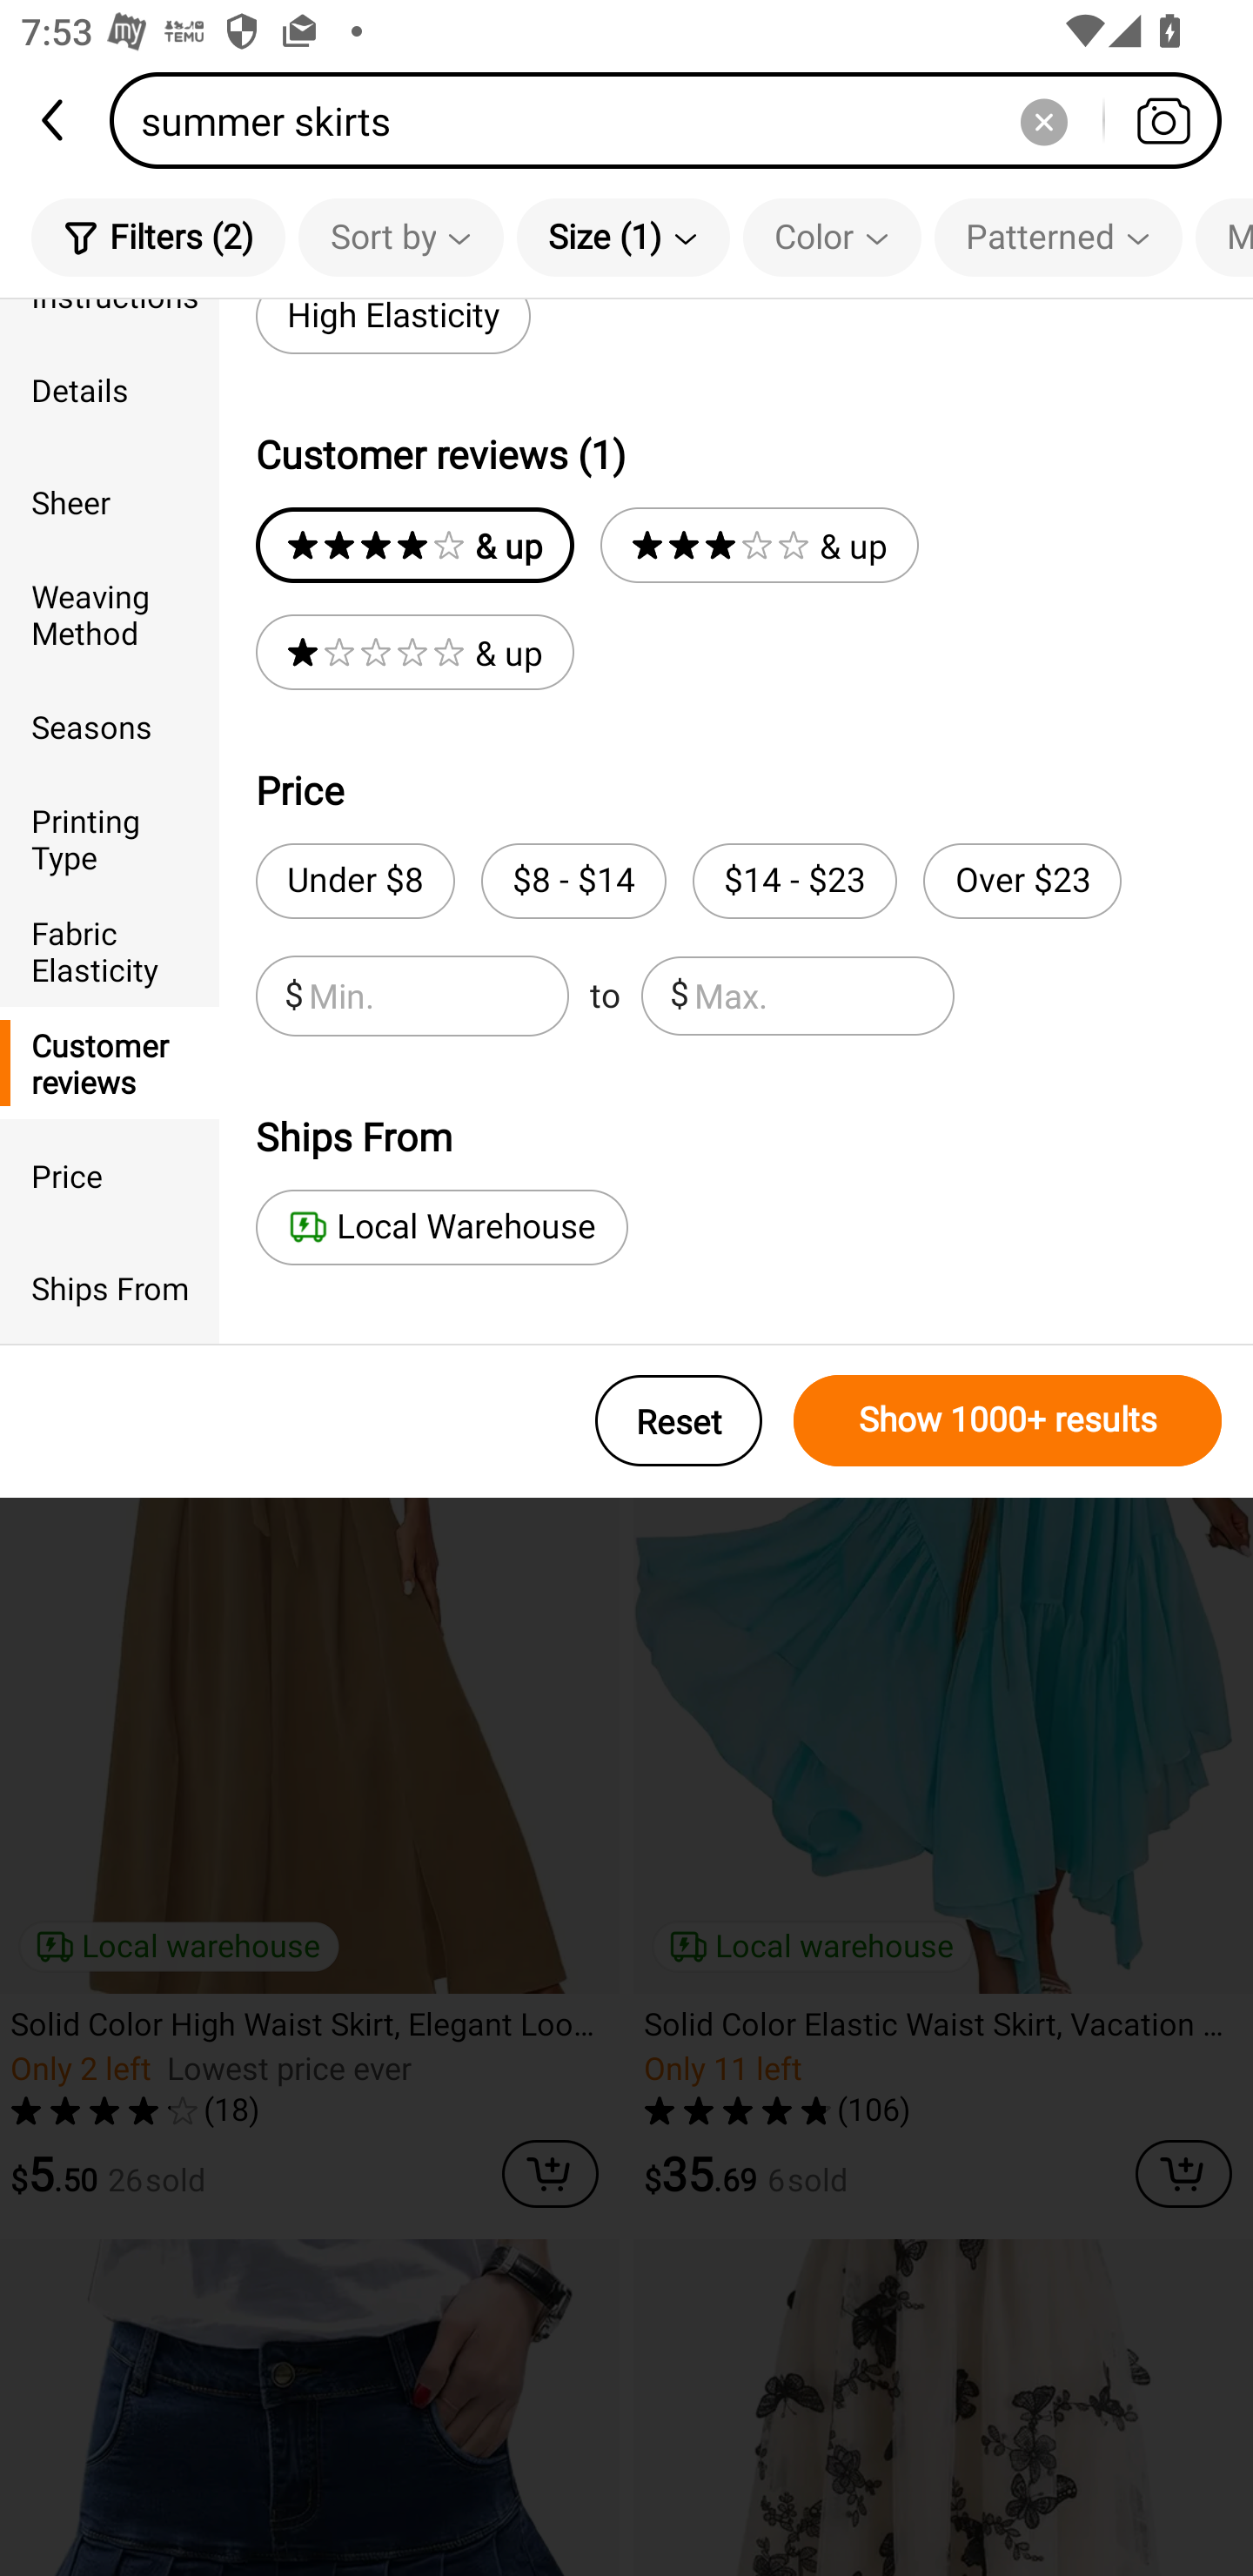 The image size is (1253, 2576). Describe the element at coordinates (158, 237) in the screenshot. I see `Filters (2)` at that location.